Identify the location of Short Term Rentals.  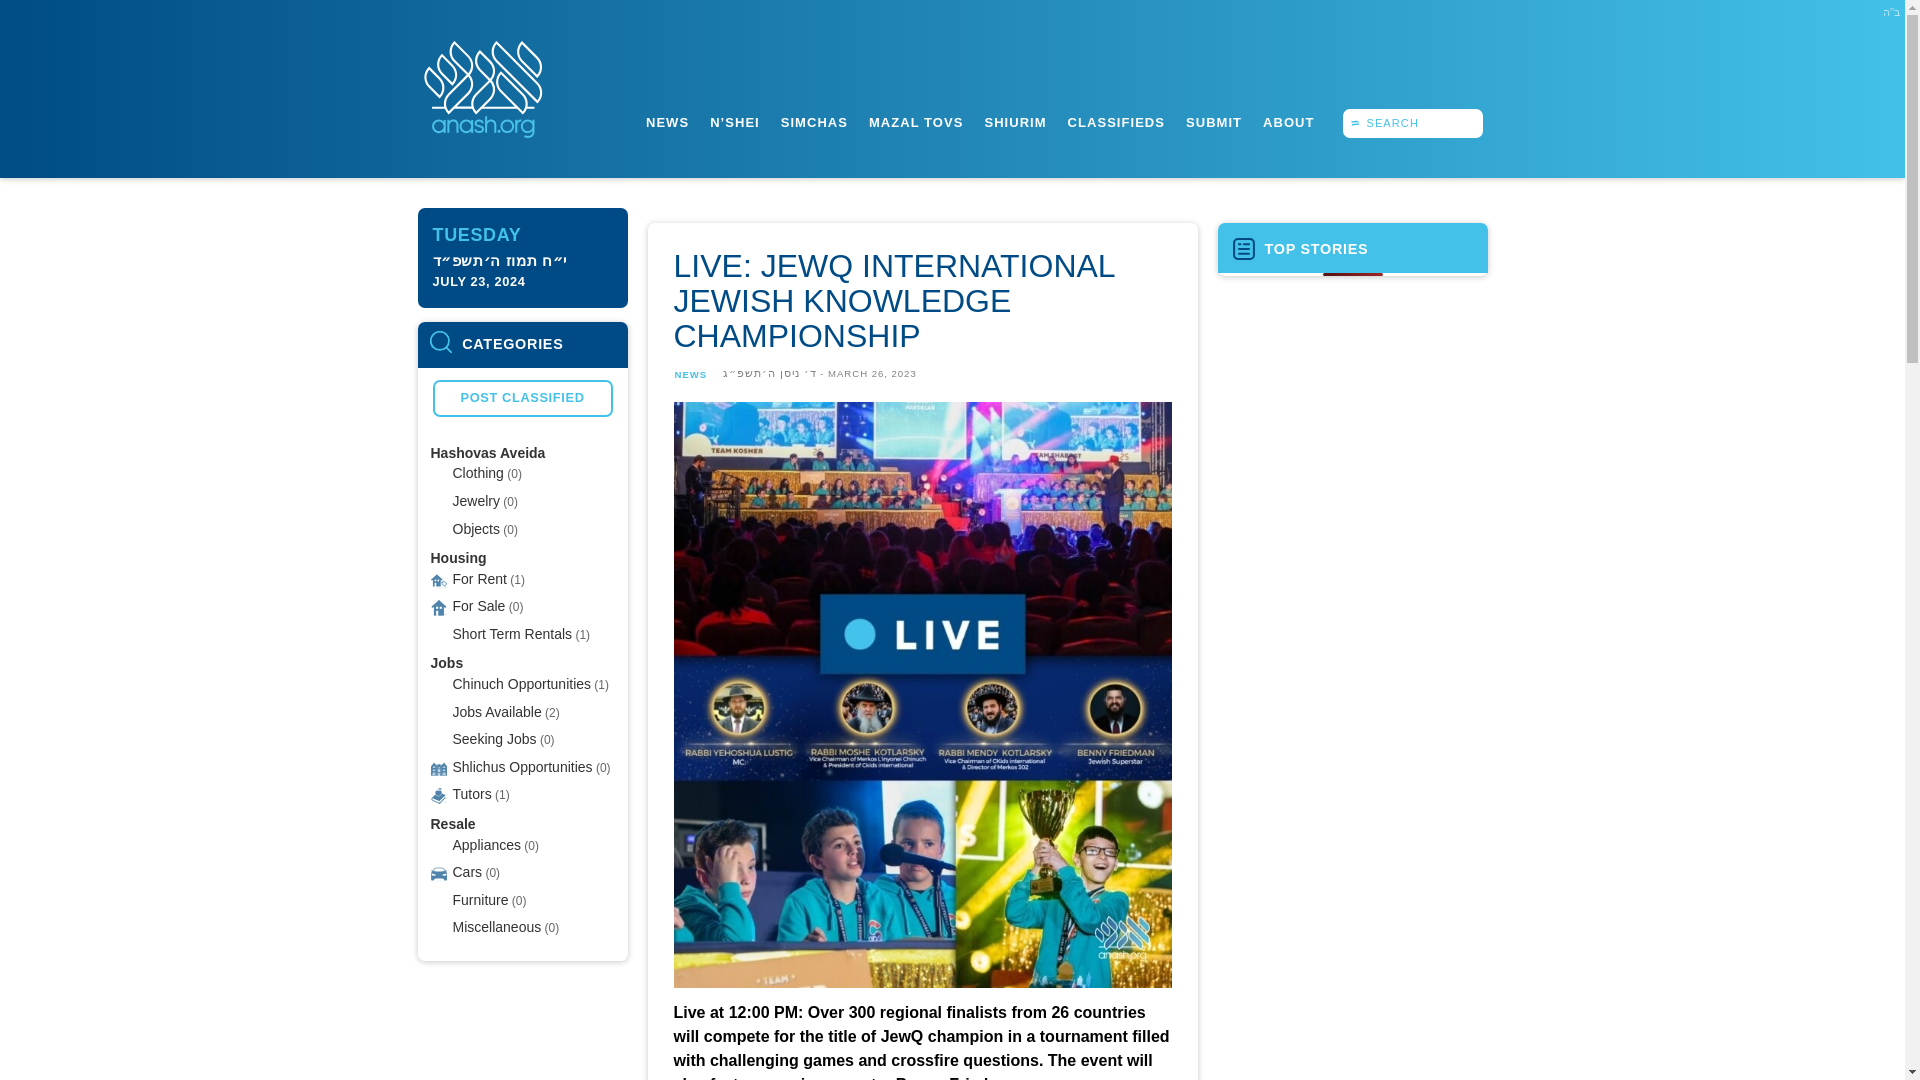
(512, 634).